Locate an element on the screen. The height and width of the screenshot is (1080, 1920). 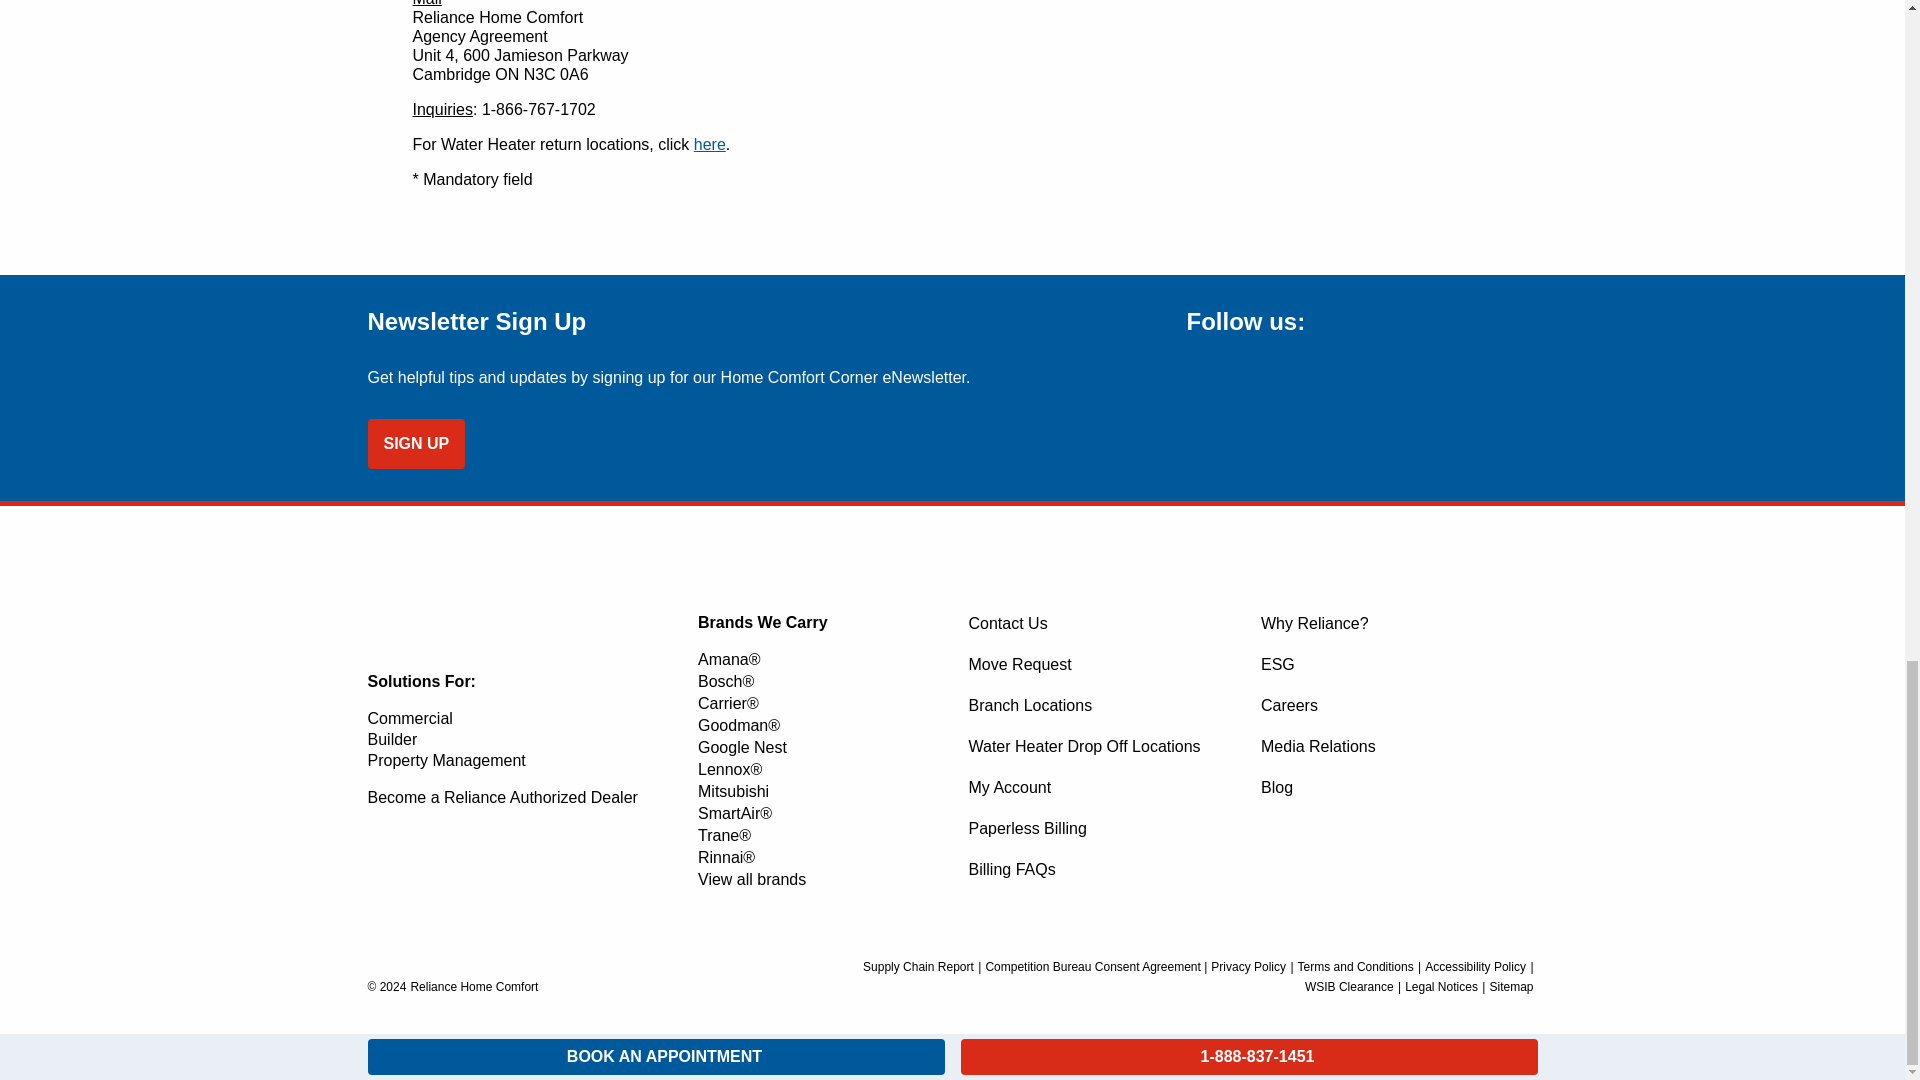
Builder is located at coordinates (393, 740).